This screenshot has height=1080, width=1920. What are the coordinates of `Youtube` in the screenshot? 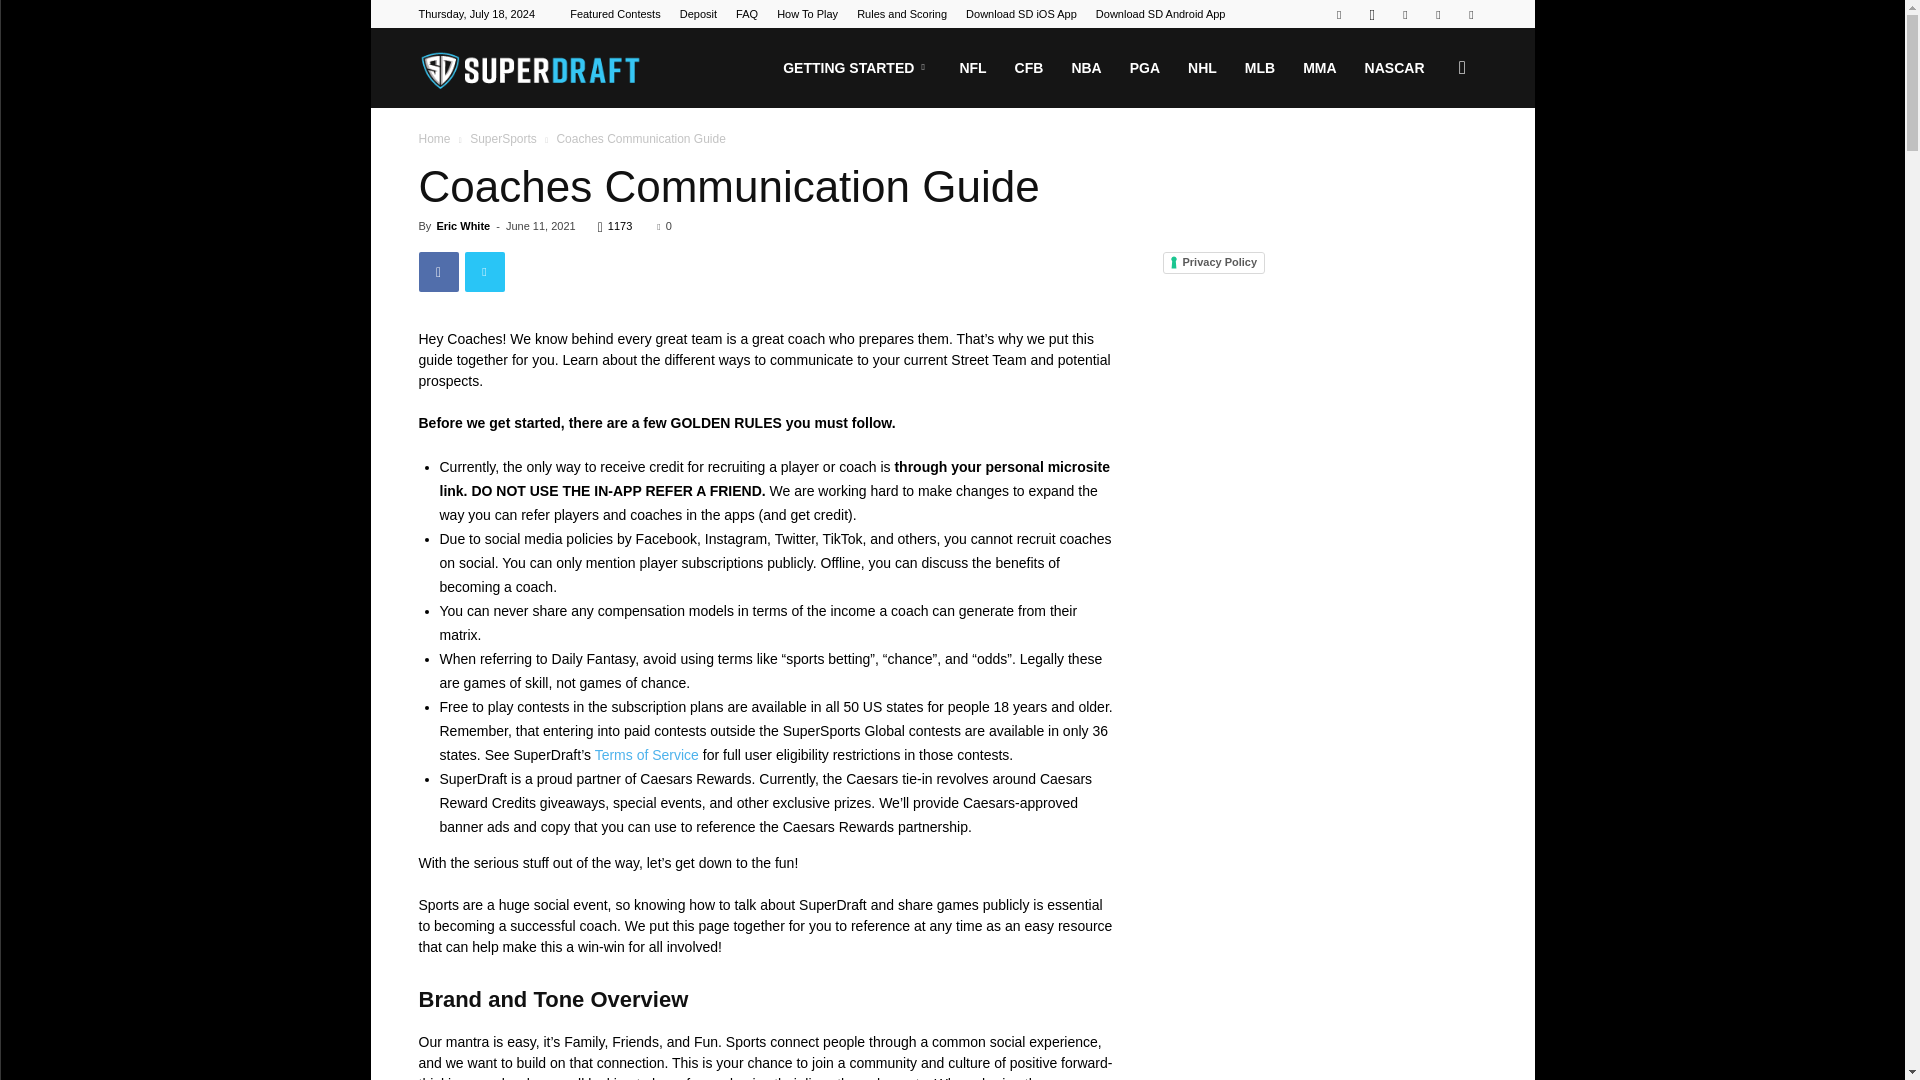 It's located at (1470, 14).